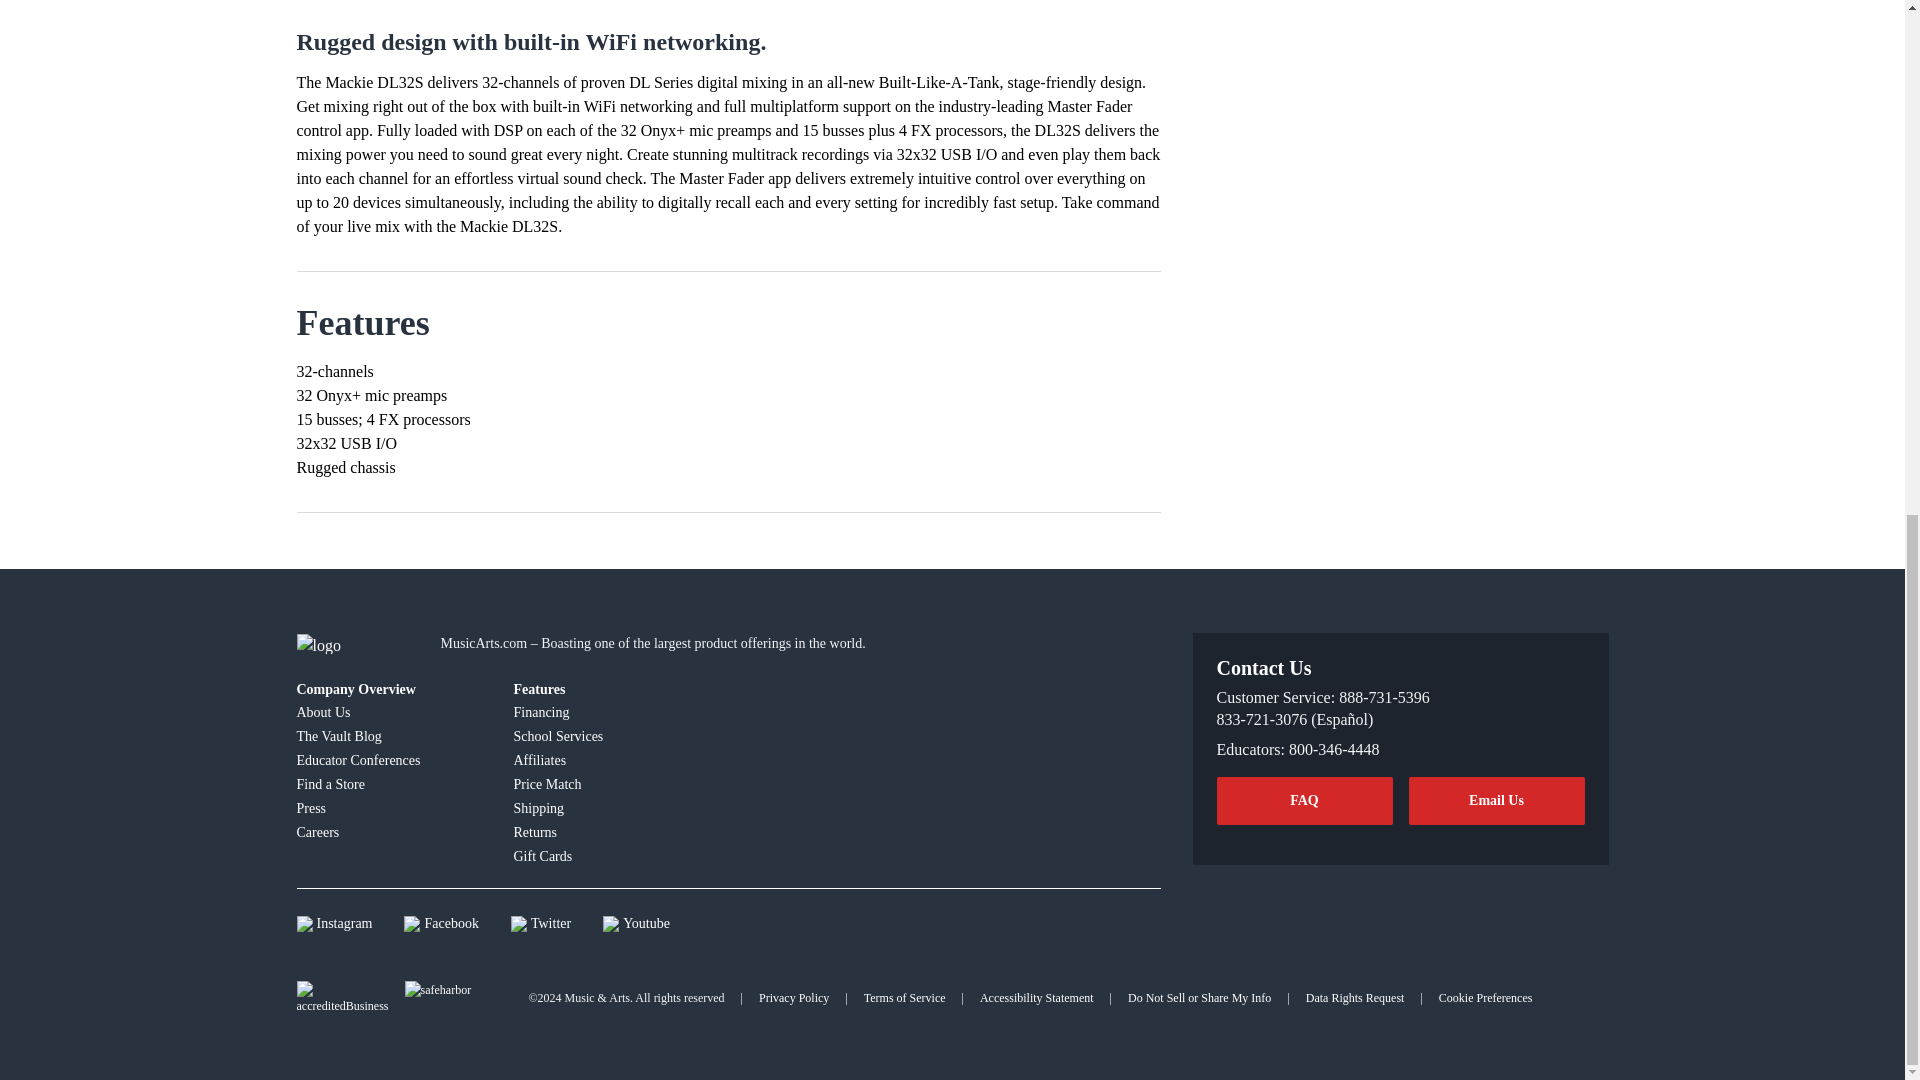 The width and height of the screenshot is (1920, 1080). What do you see at coordinates (610, 711) in the screenshot?
I see `Financing` at bounding box center [610, 711].